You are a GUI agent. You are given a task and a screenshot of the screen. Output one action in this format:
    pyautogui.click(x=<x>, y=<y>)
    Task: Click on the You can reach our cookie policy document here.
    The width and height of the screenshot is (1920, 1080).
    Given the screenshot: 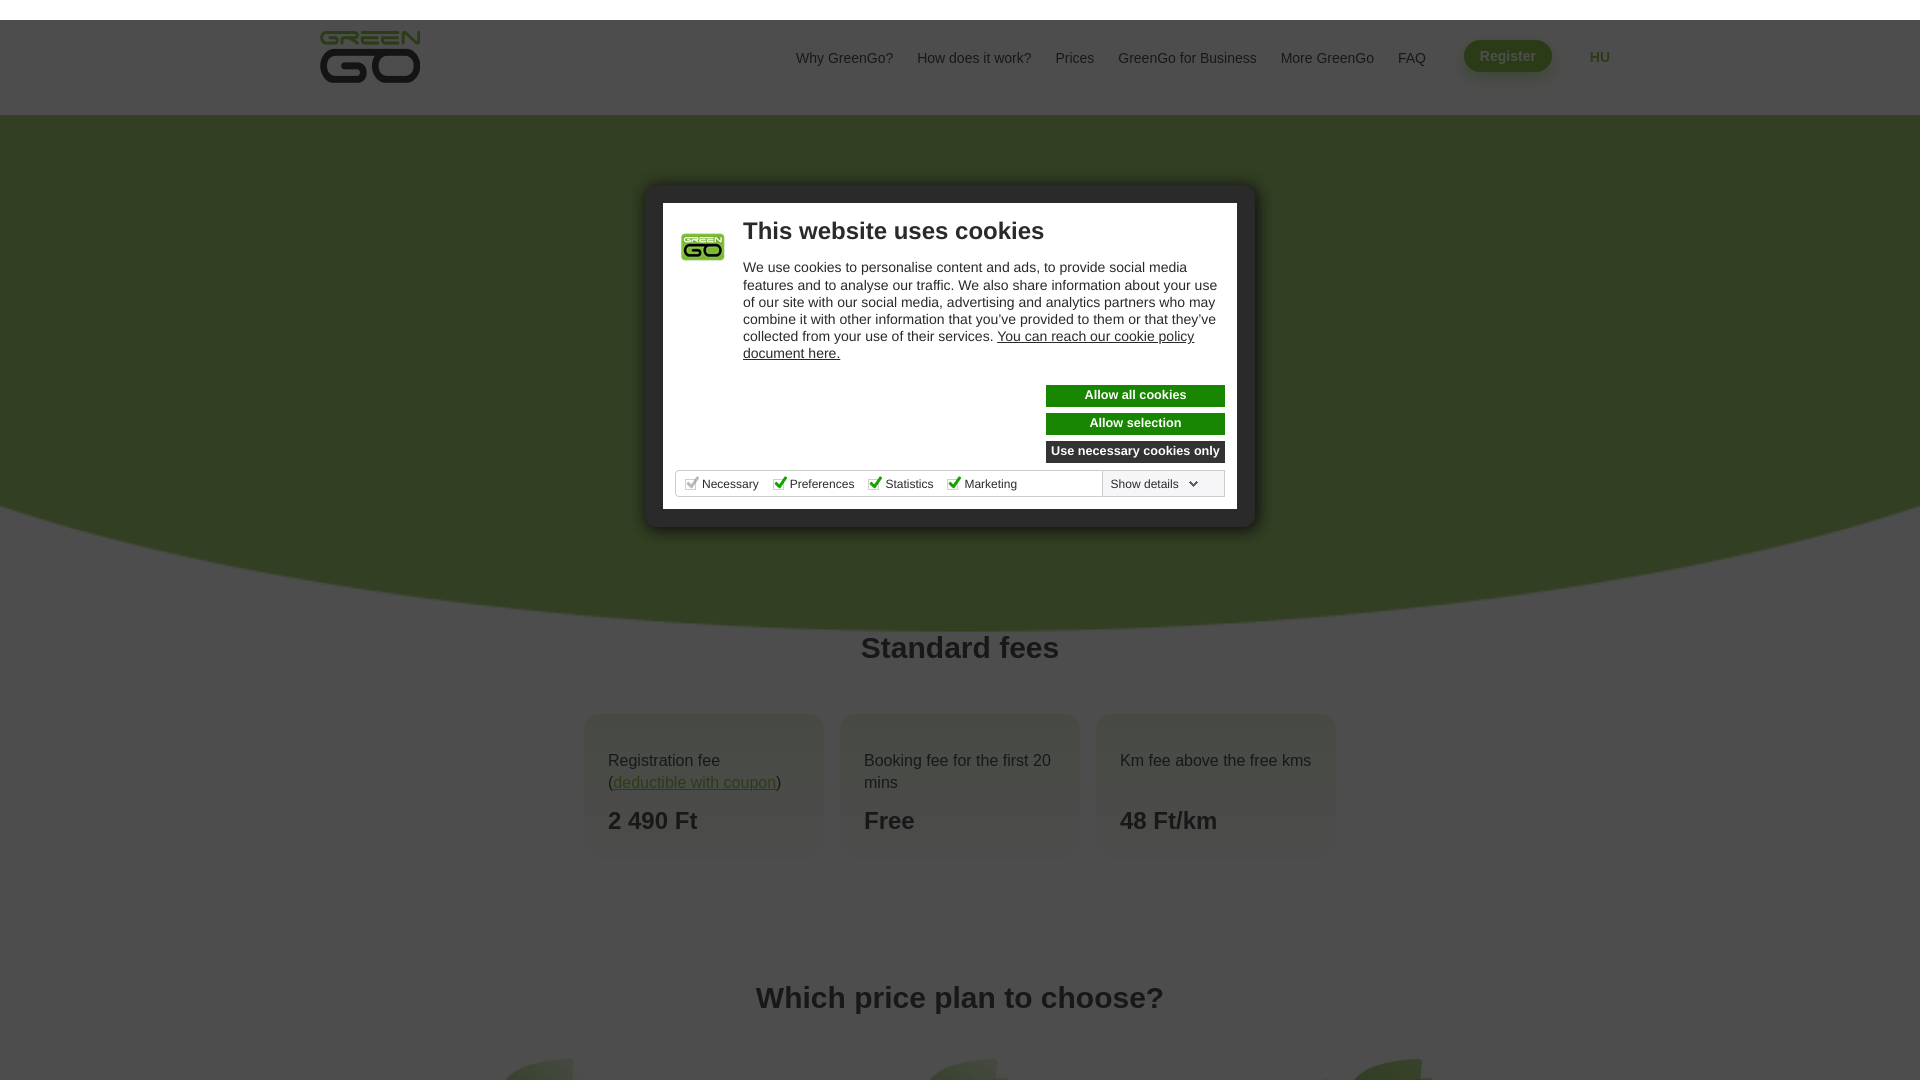 What is the action you would take?
    pyautogui.click(x=968, y=344)
    